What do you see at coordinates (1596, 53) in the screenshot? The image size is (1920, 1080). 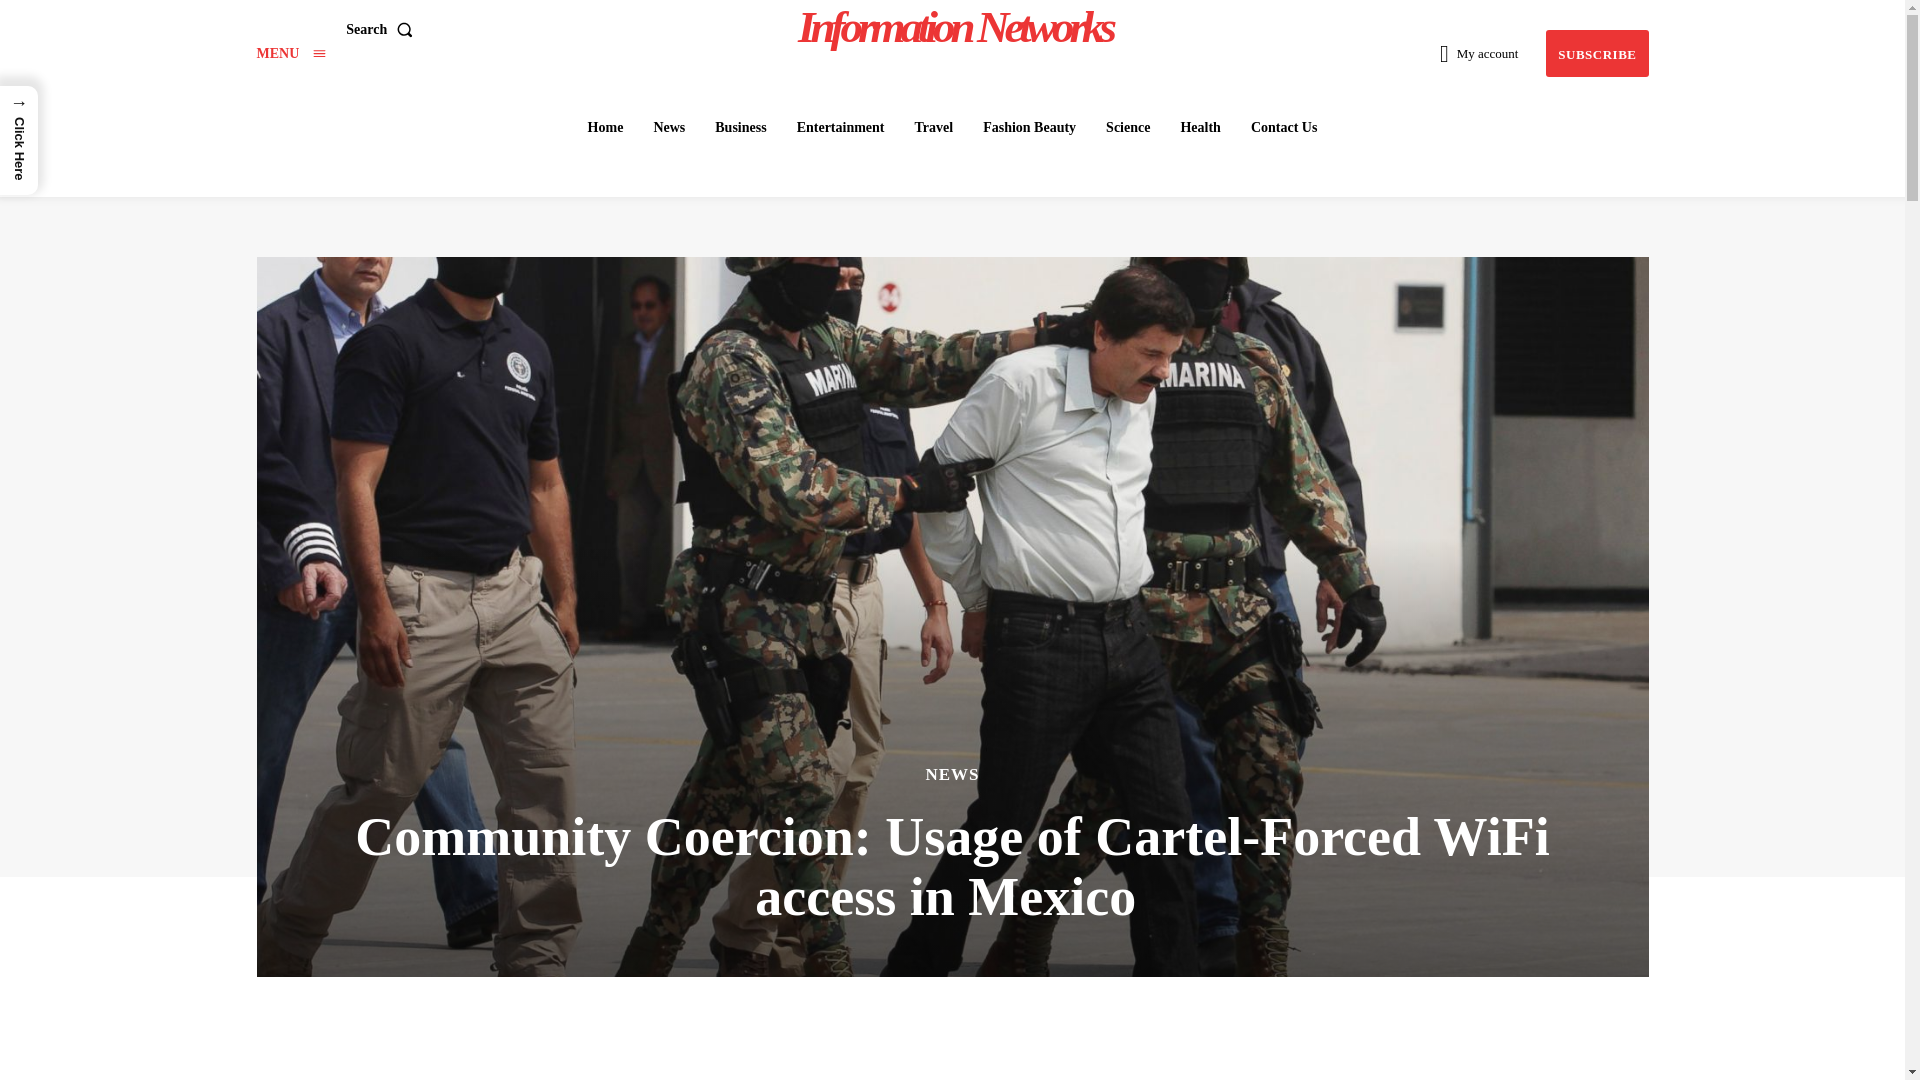 I see `Subscribe` at bounding box center [1596, 53].